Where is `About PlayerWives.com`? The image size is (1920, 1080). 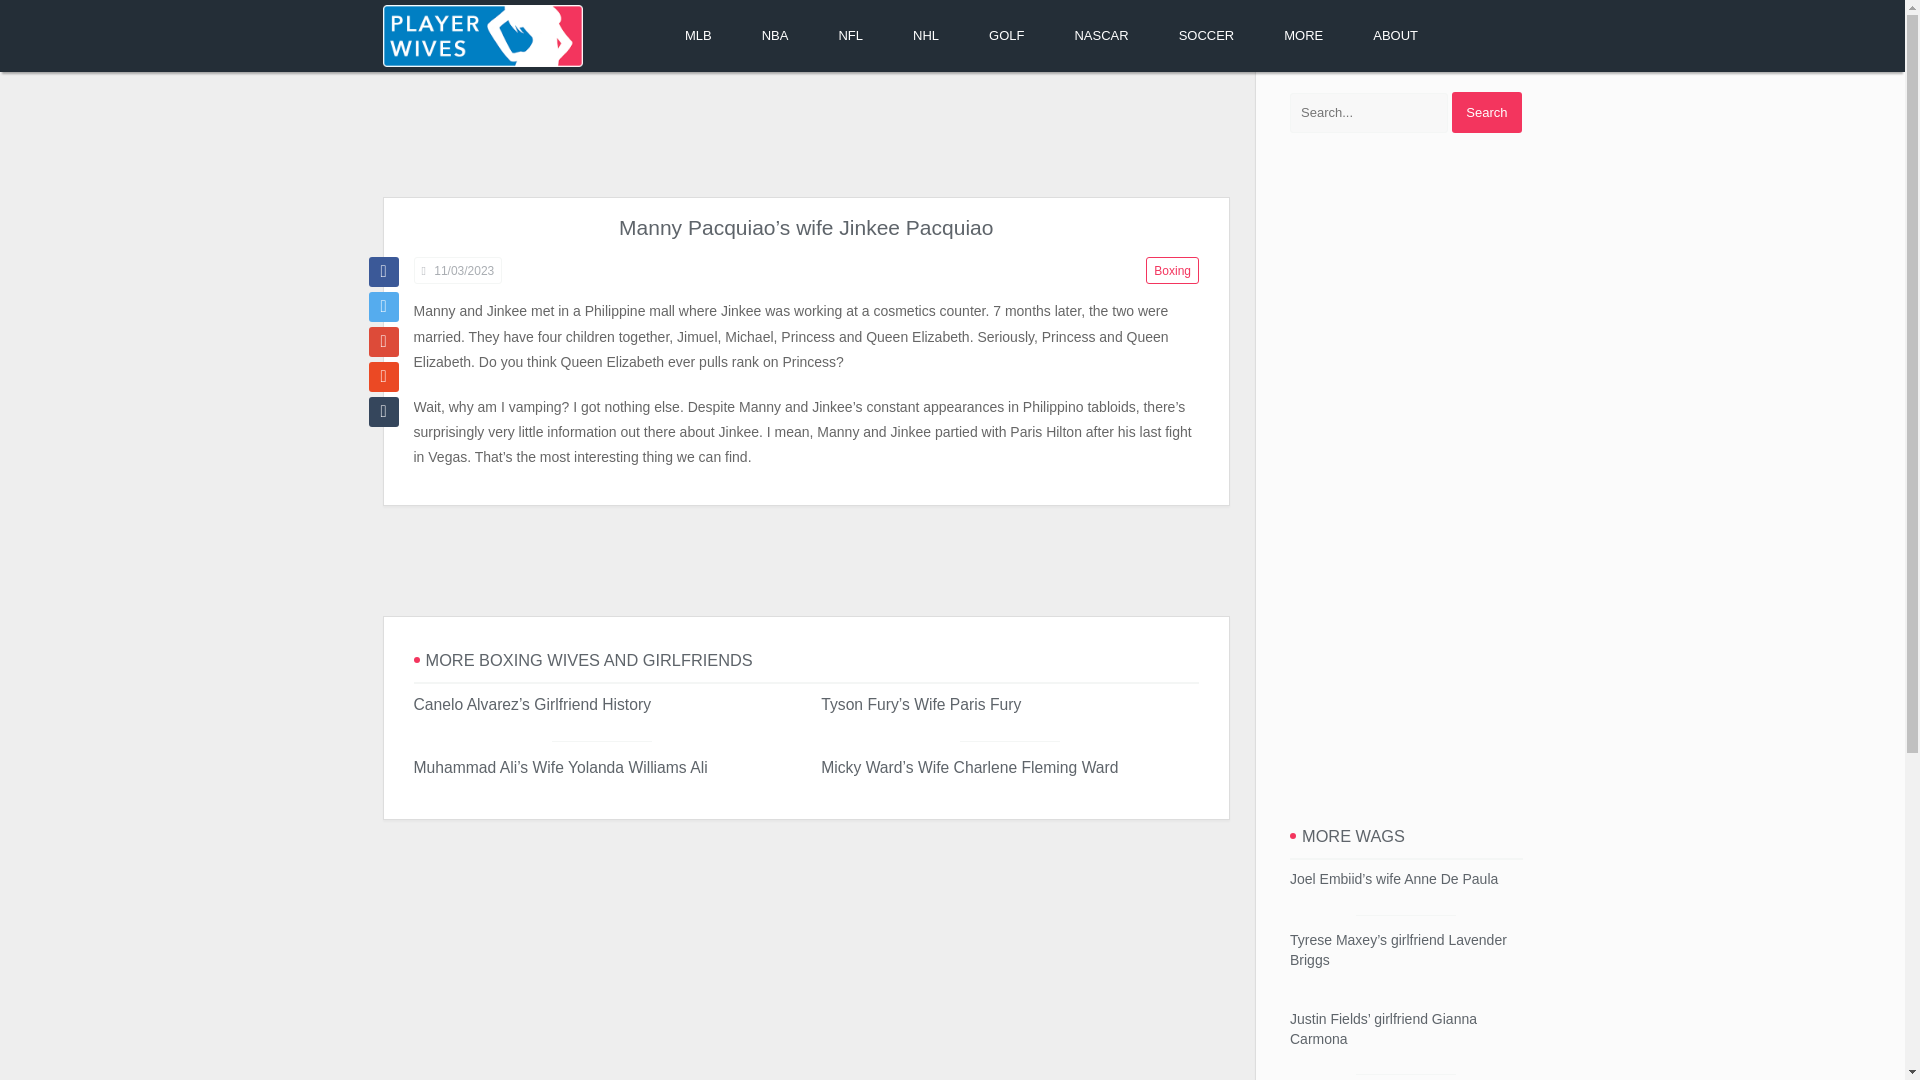
About PlayerWives.com is located at coordinates (1395, 36).